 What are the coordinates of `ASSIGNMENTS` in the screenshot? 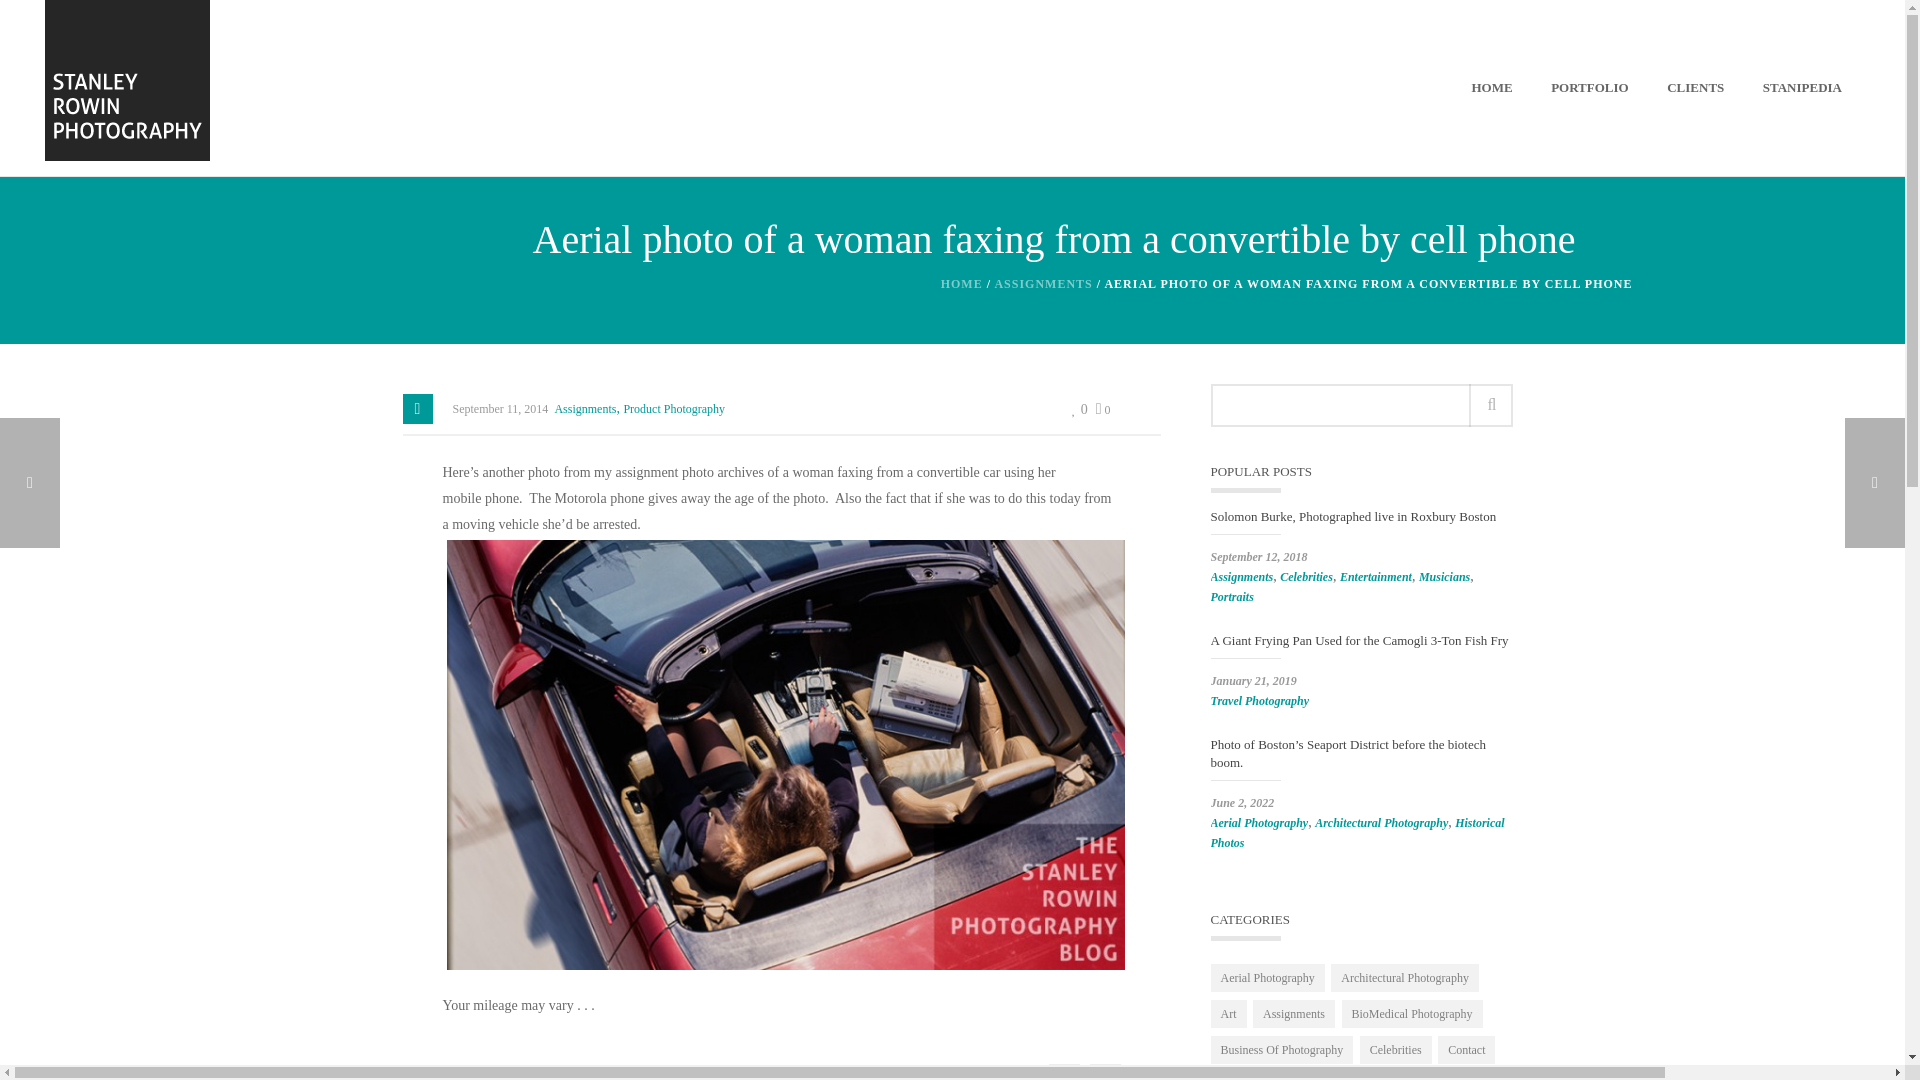 It's located at (1043, 283).